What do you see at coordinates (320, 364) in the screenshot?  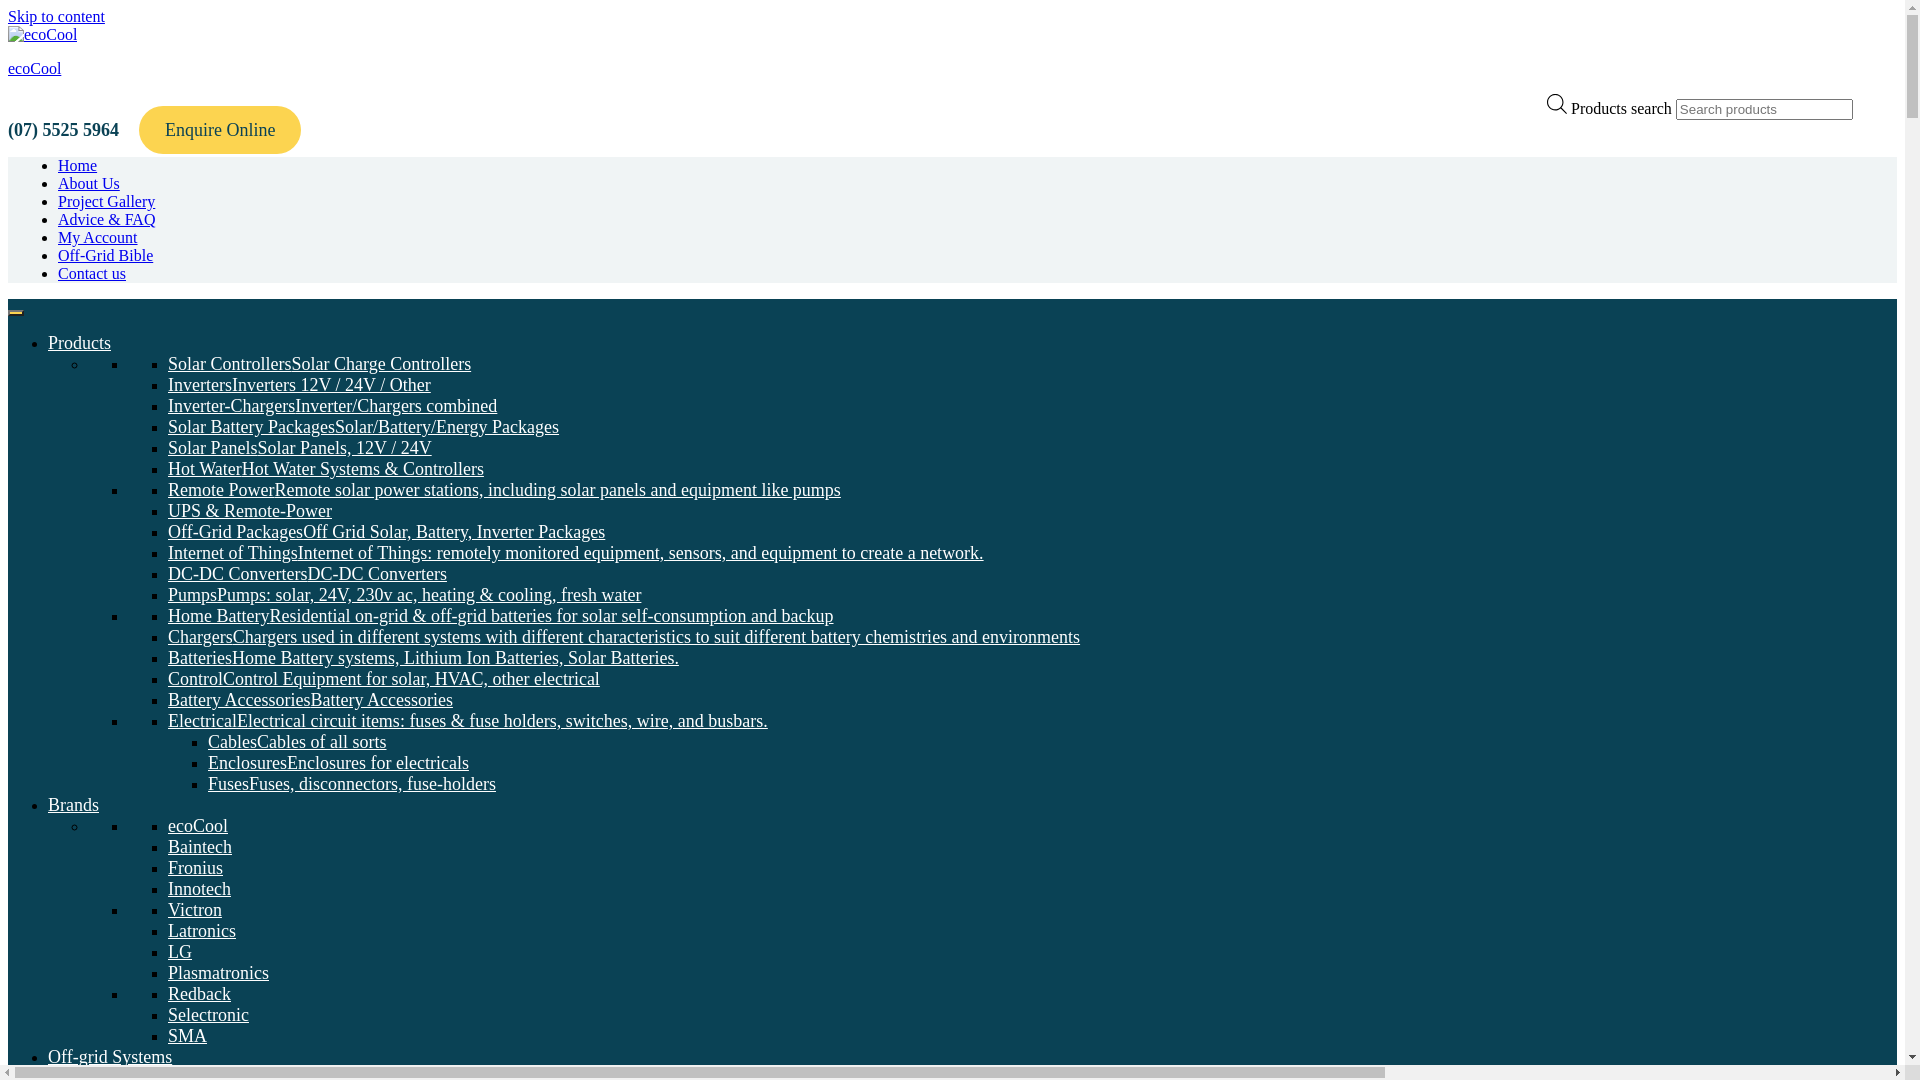 I see `Solar ControllersSolar Charge Controllers` at bounding box center [320, 364].